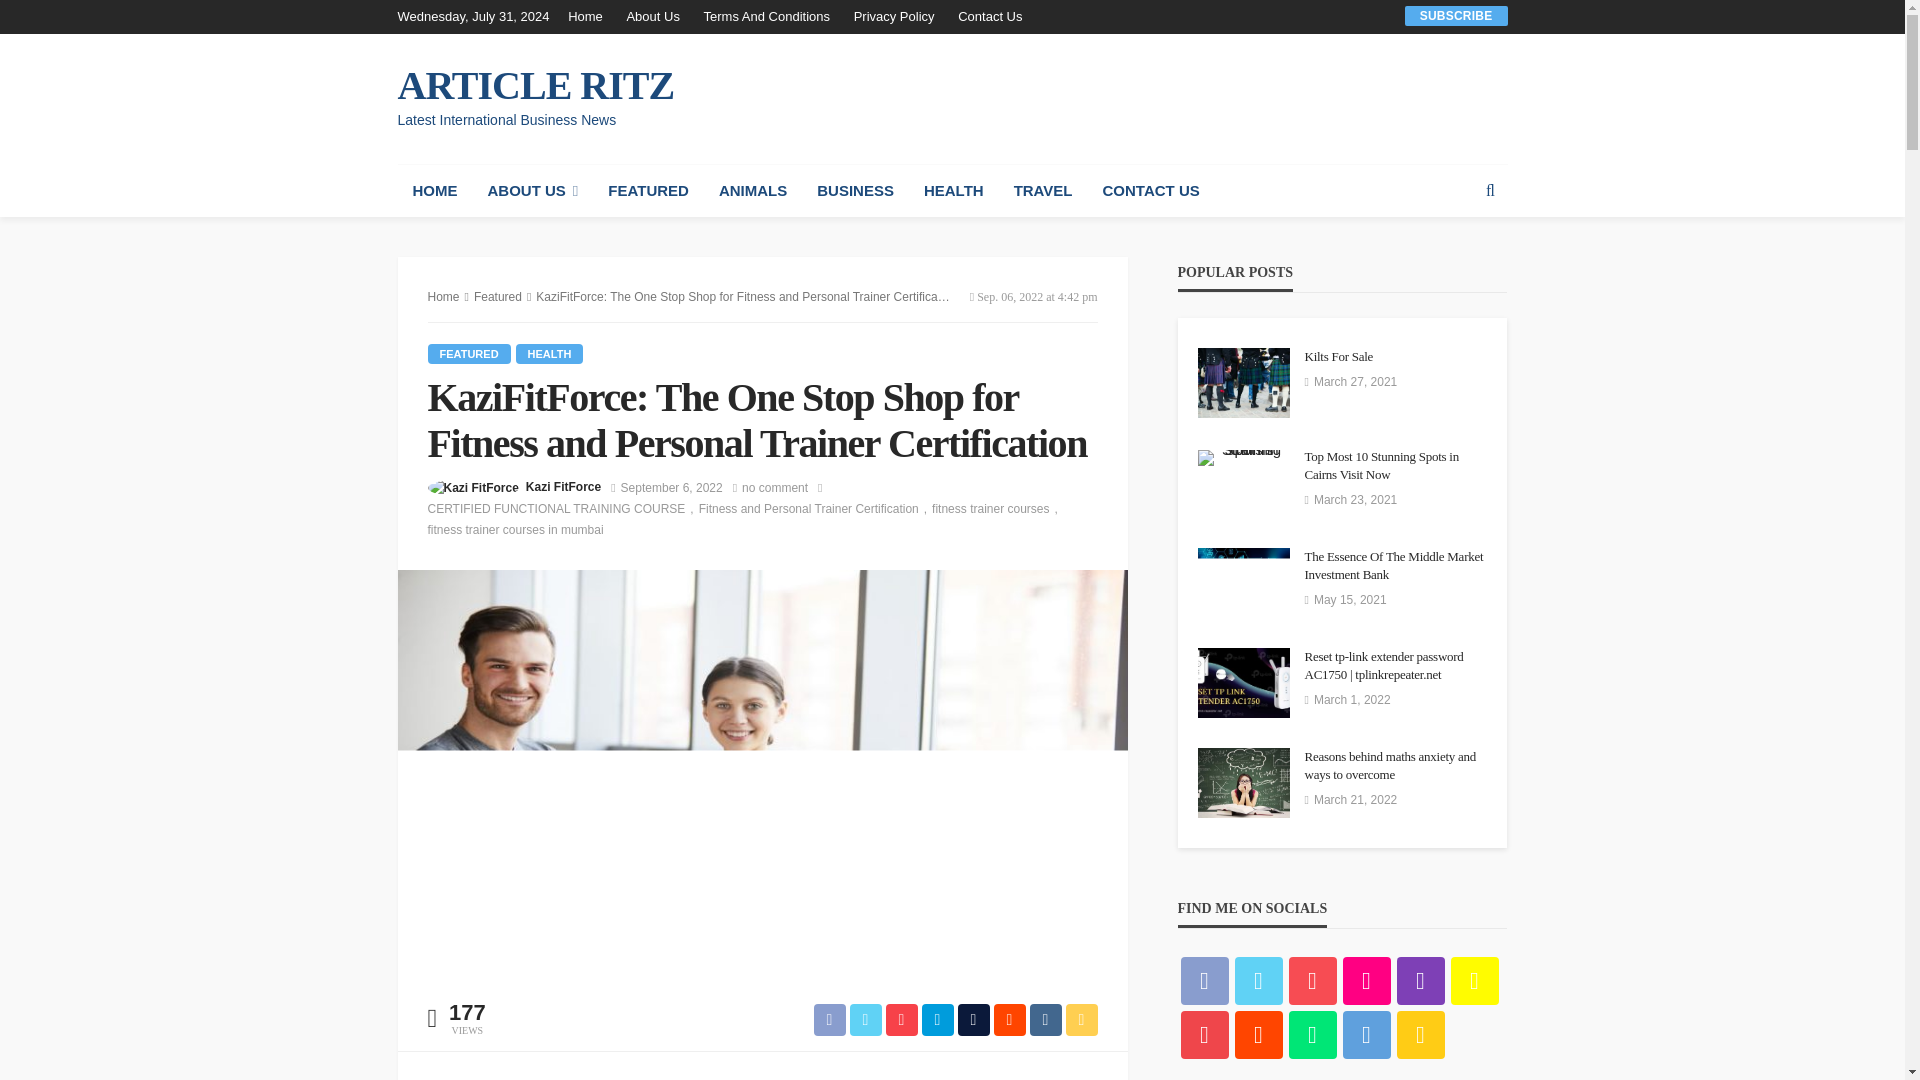 The height and width of the screenshot is (1080, 1920). I want to click on Fitness and Personal Trainer Certification, so click(814, 508).